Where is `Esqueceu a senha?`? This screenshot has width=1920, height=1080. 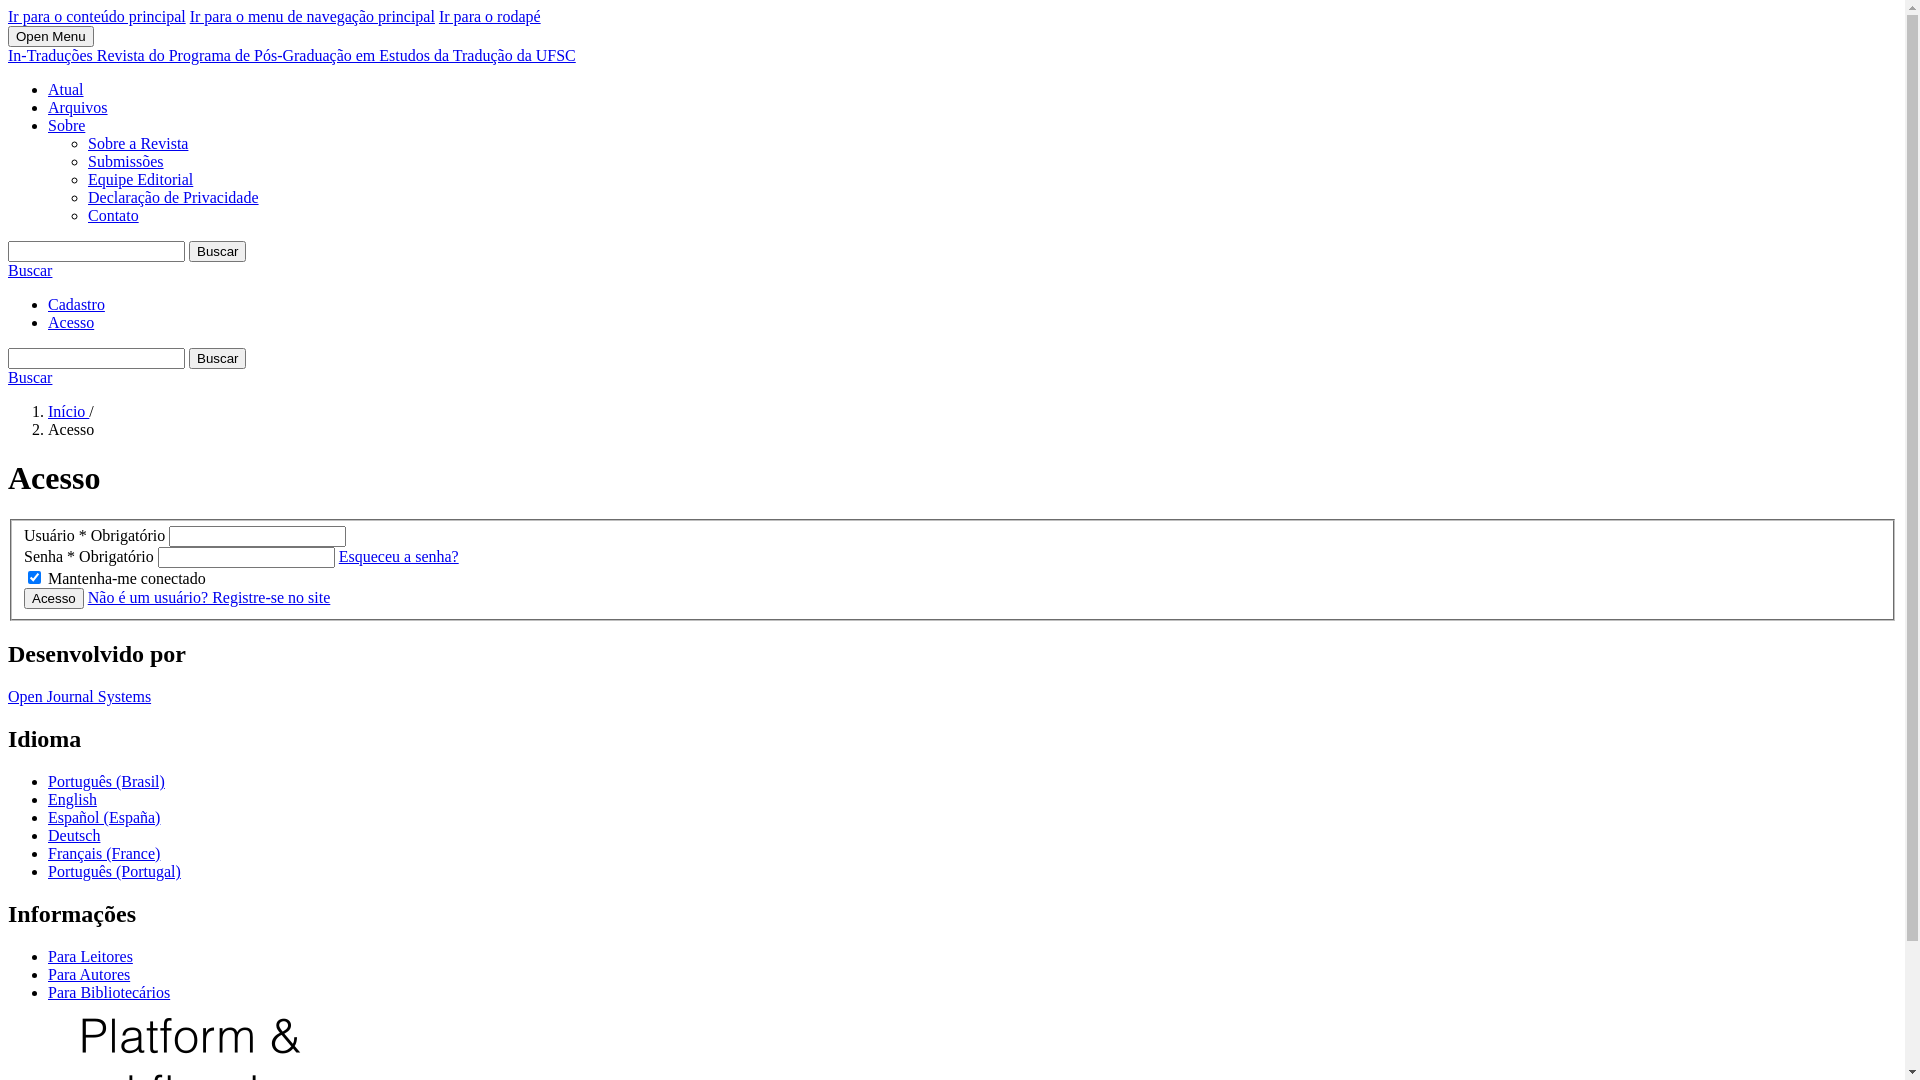 Esqueceu a senha? is located at coordinates (399, 556).